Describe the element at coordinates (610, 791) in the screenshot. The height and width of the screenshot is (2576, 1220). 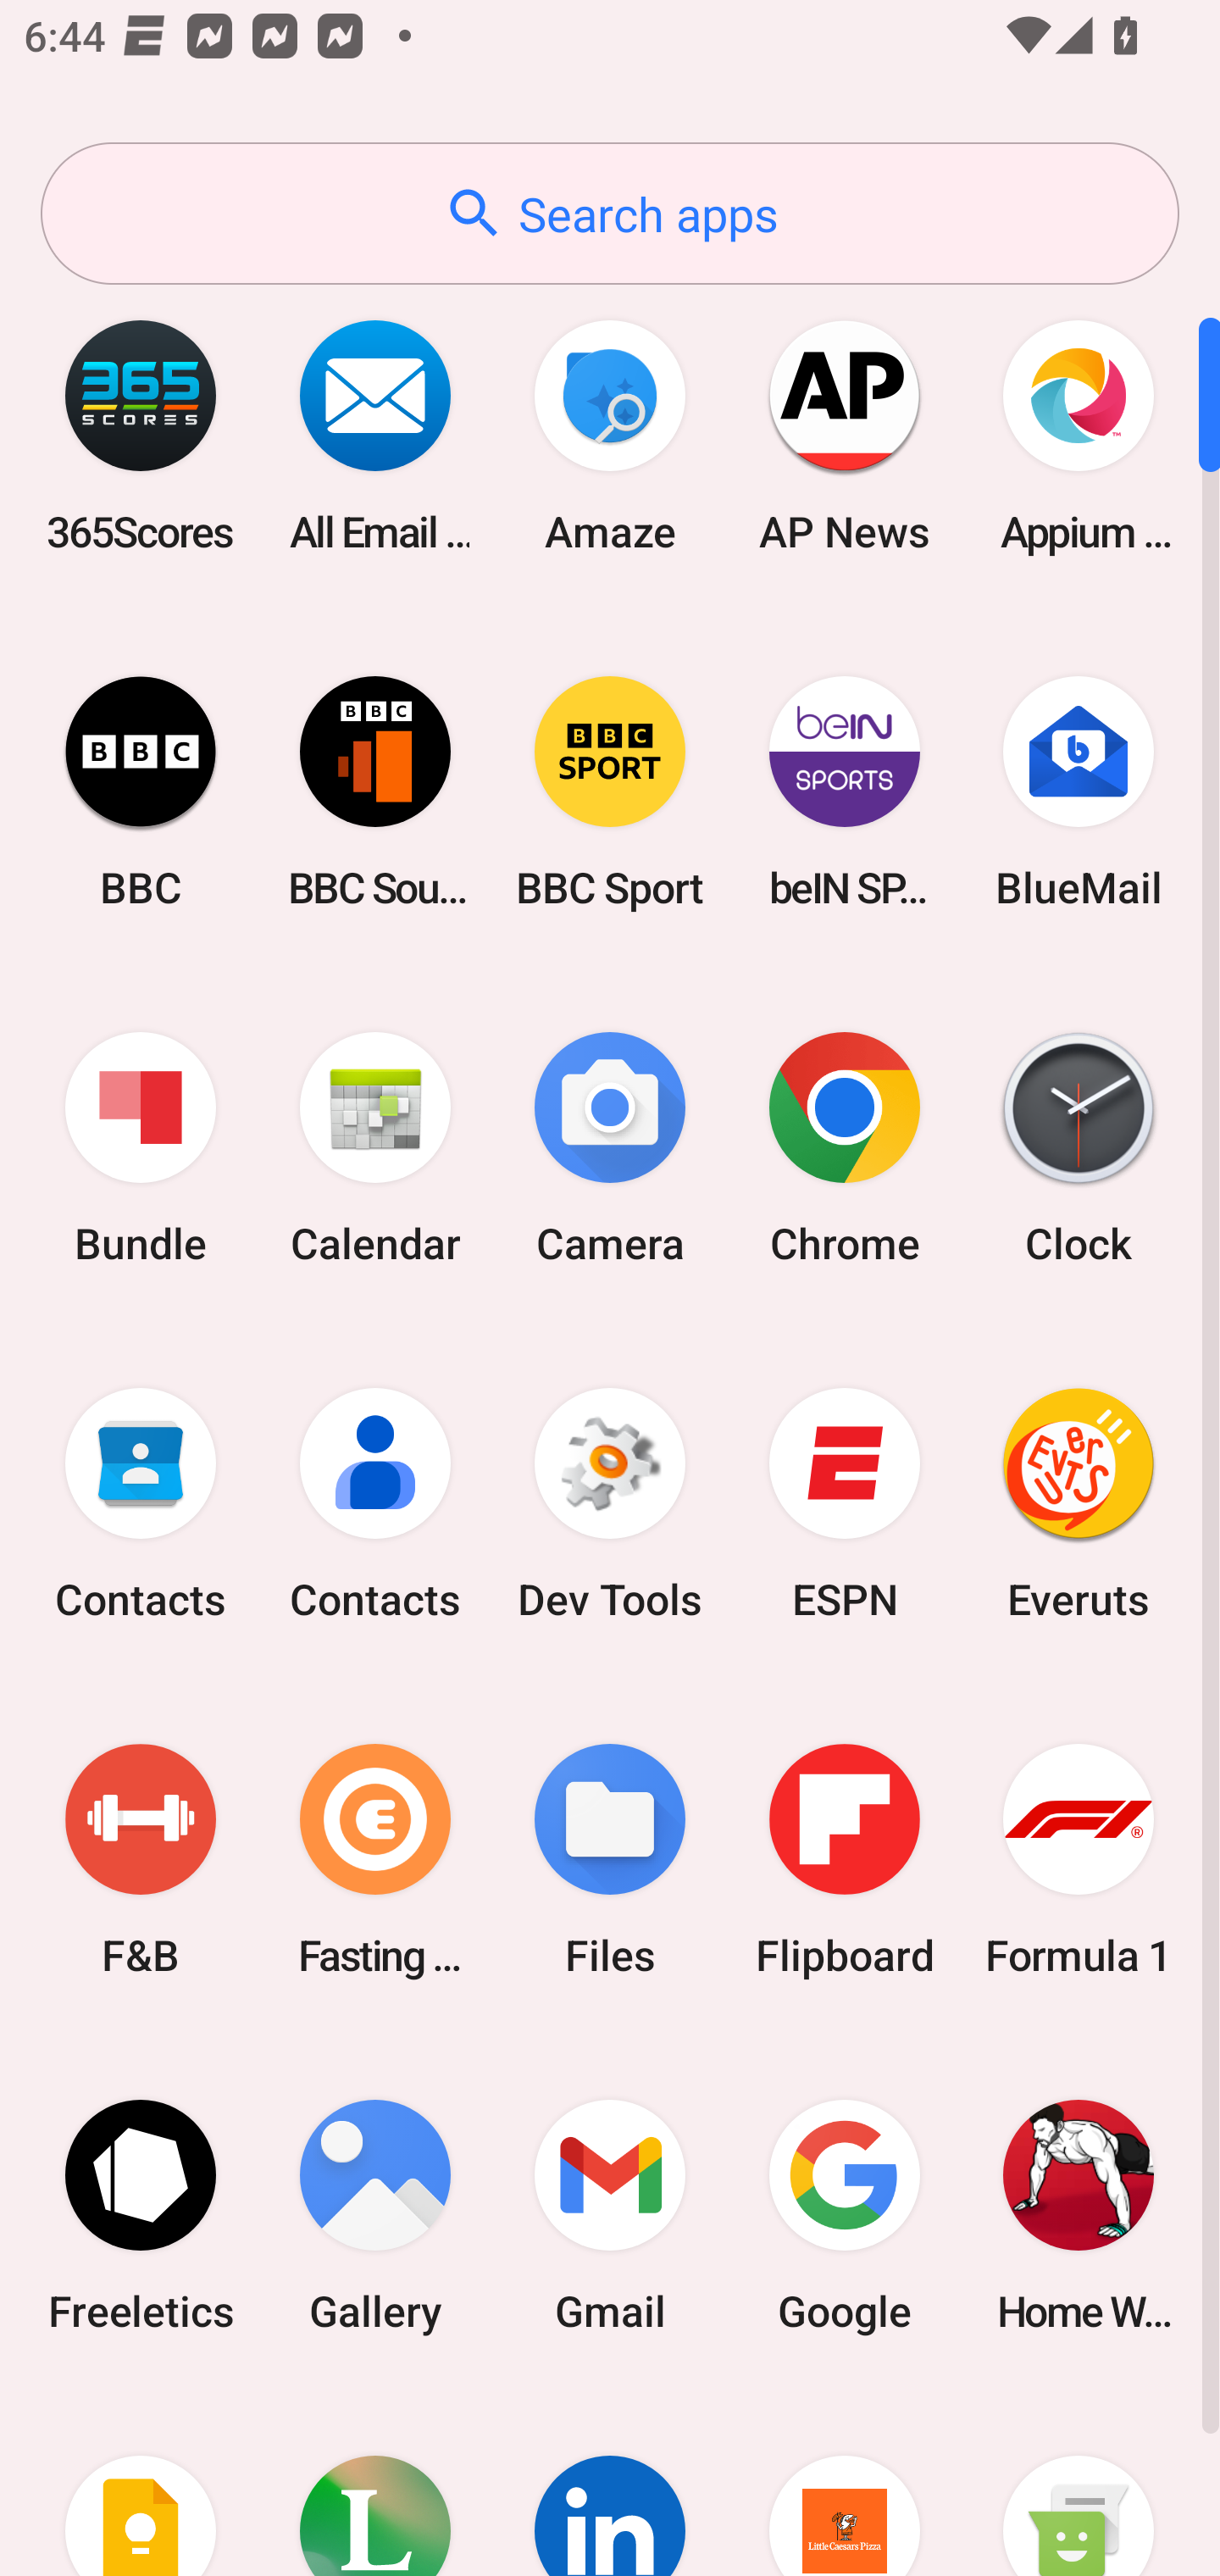
I see `BBC Sport` at that location.